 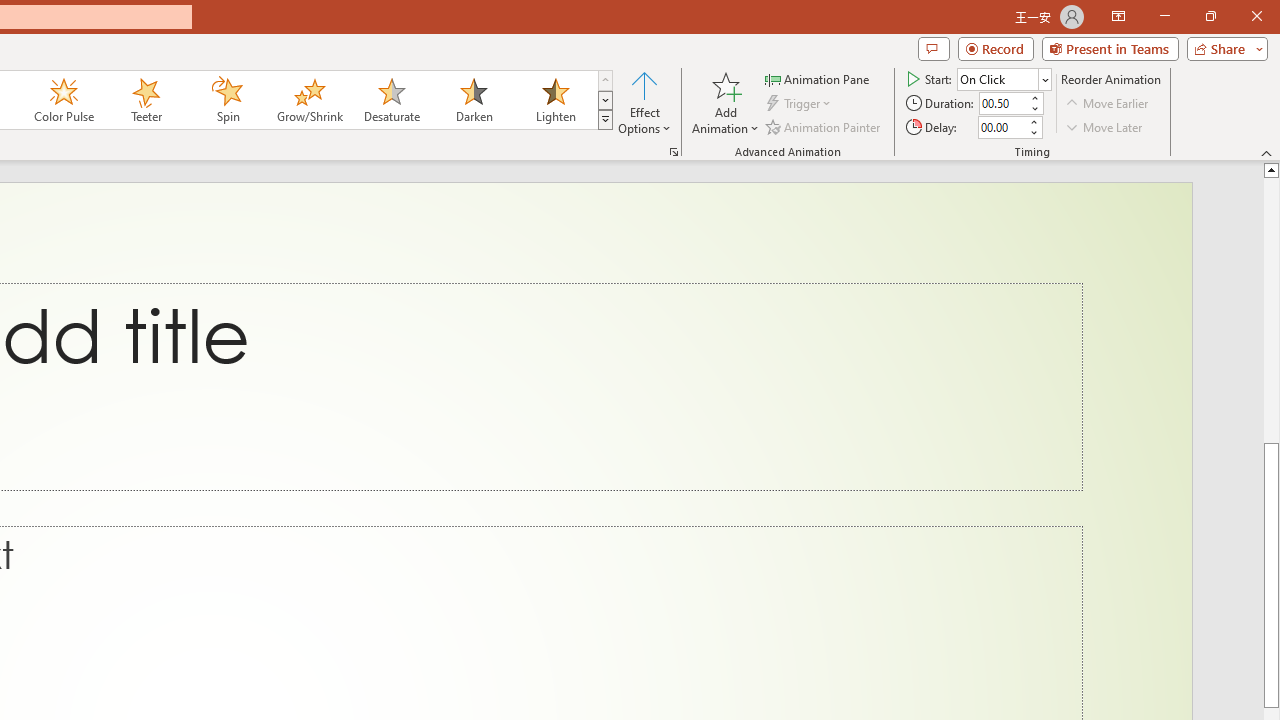 What do you see at coordinates (1105, 126) in the screenshot?
I see `Move Later` at bounding box center [1105, 126].